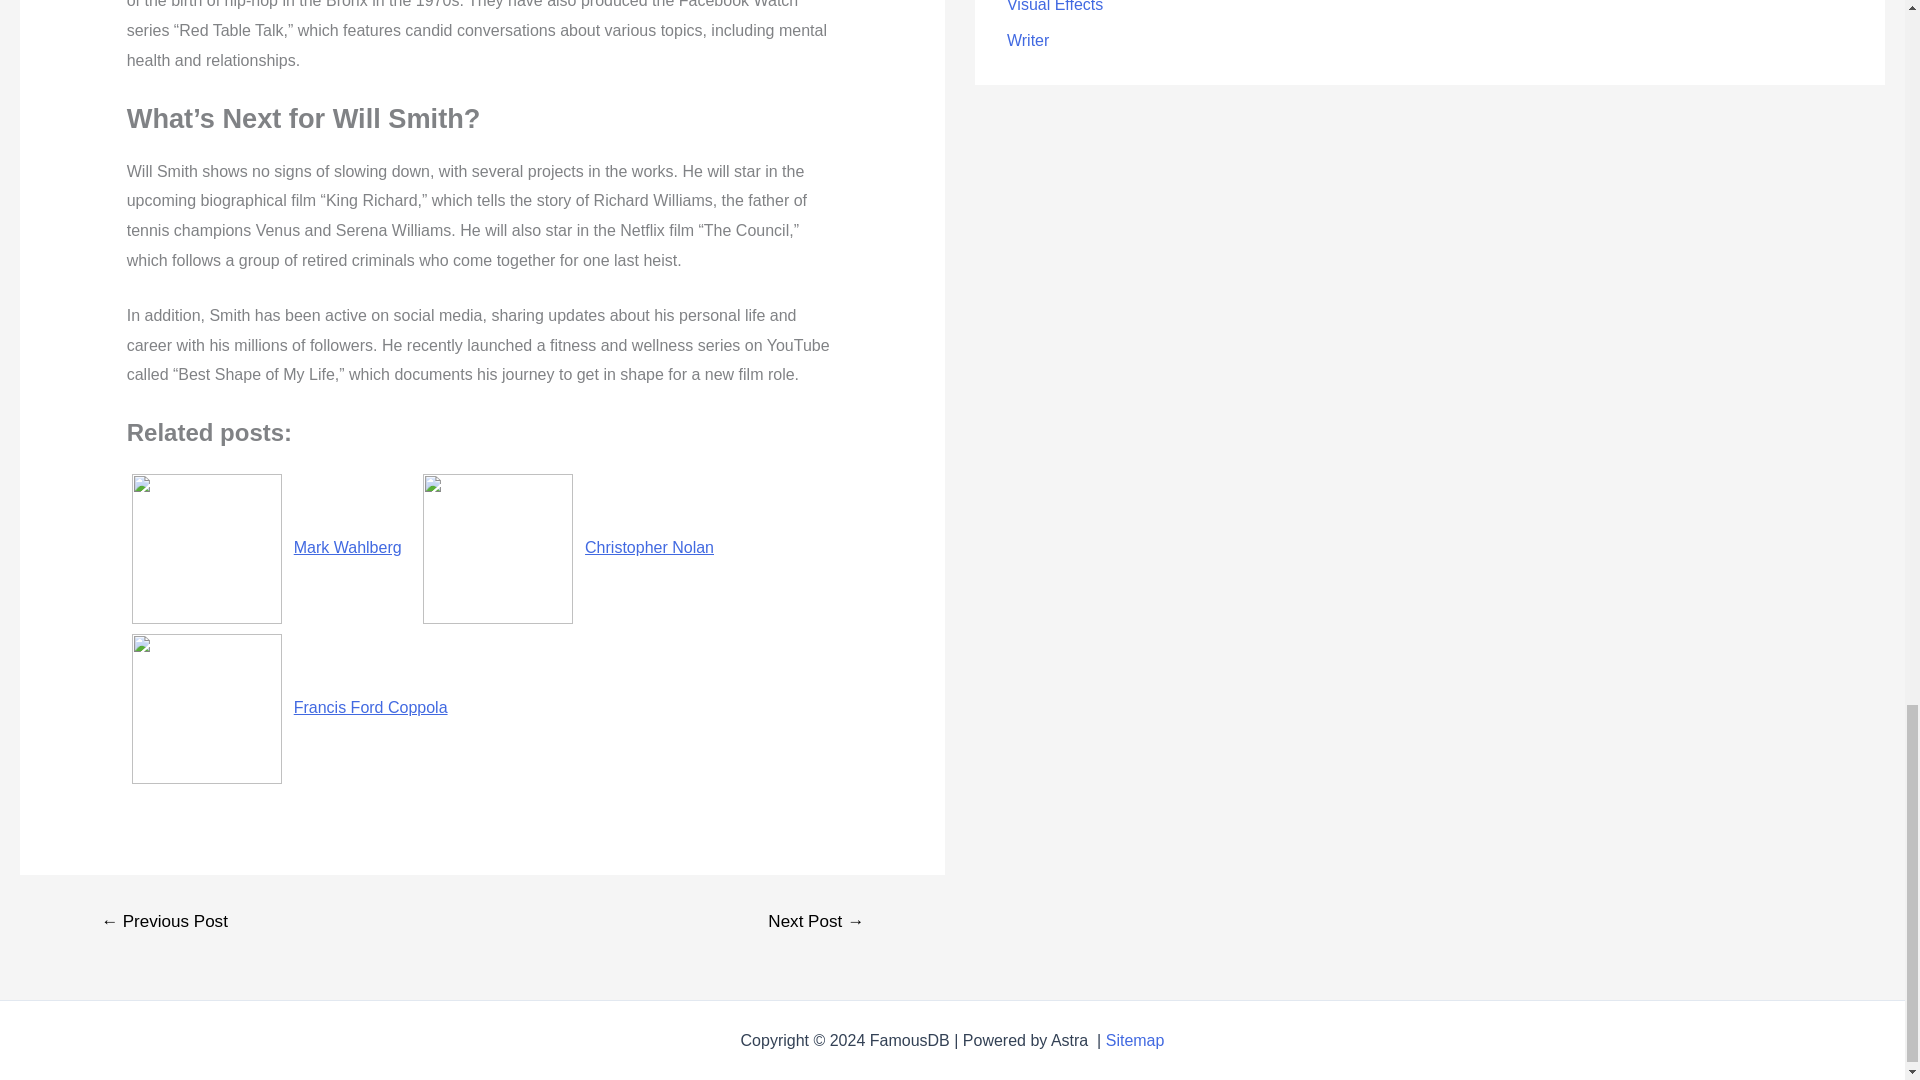  What do you see at coordinates (290, 707) in the screenshot?
I see `Francis Ford Coppola` at bounding box center [290, 707].